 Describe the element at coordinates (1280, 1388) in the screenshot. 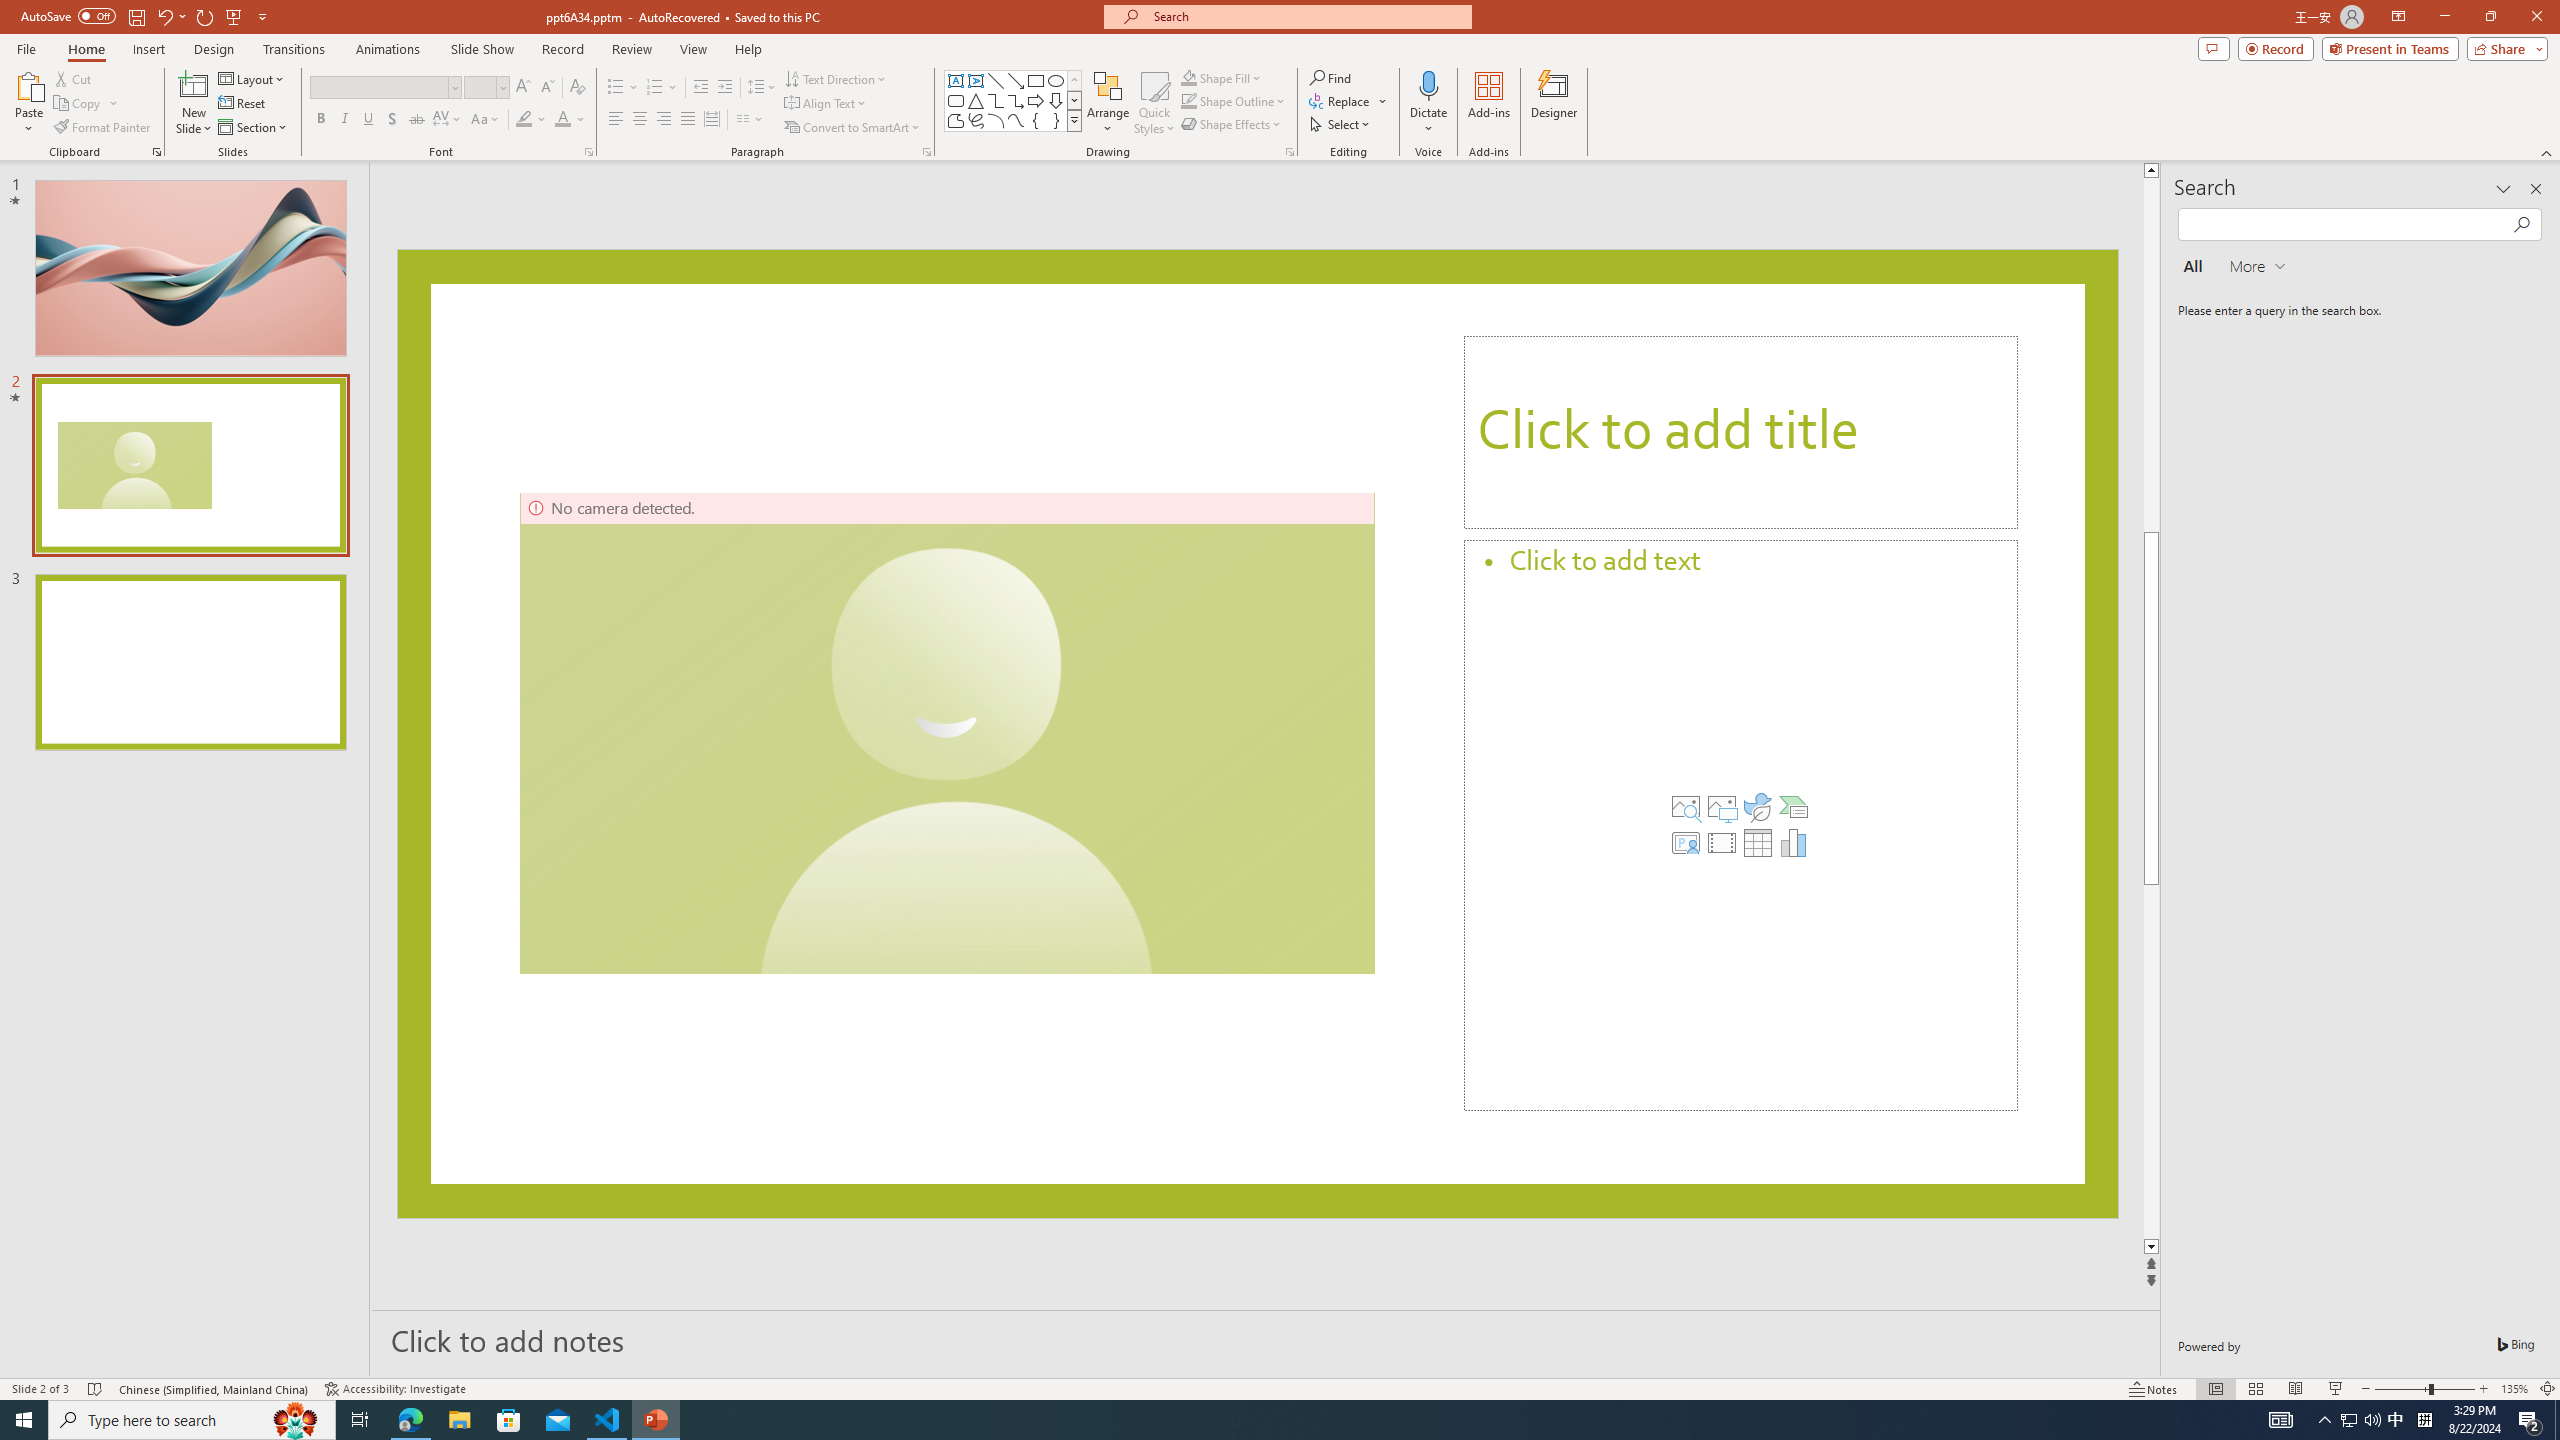

I see `Class: MsoCommandBar` at that location.